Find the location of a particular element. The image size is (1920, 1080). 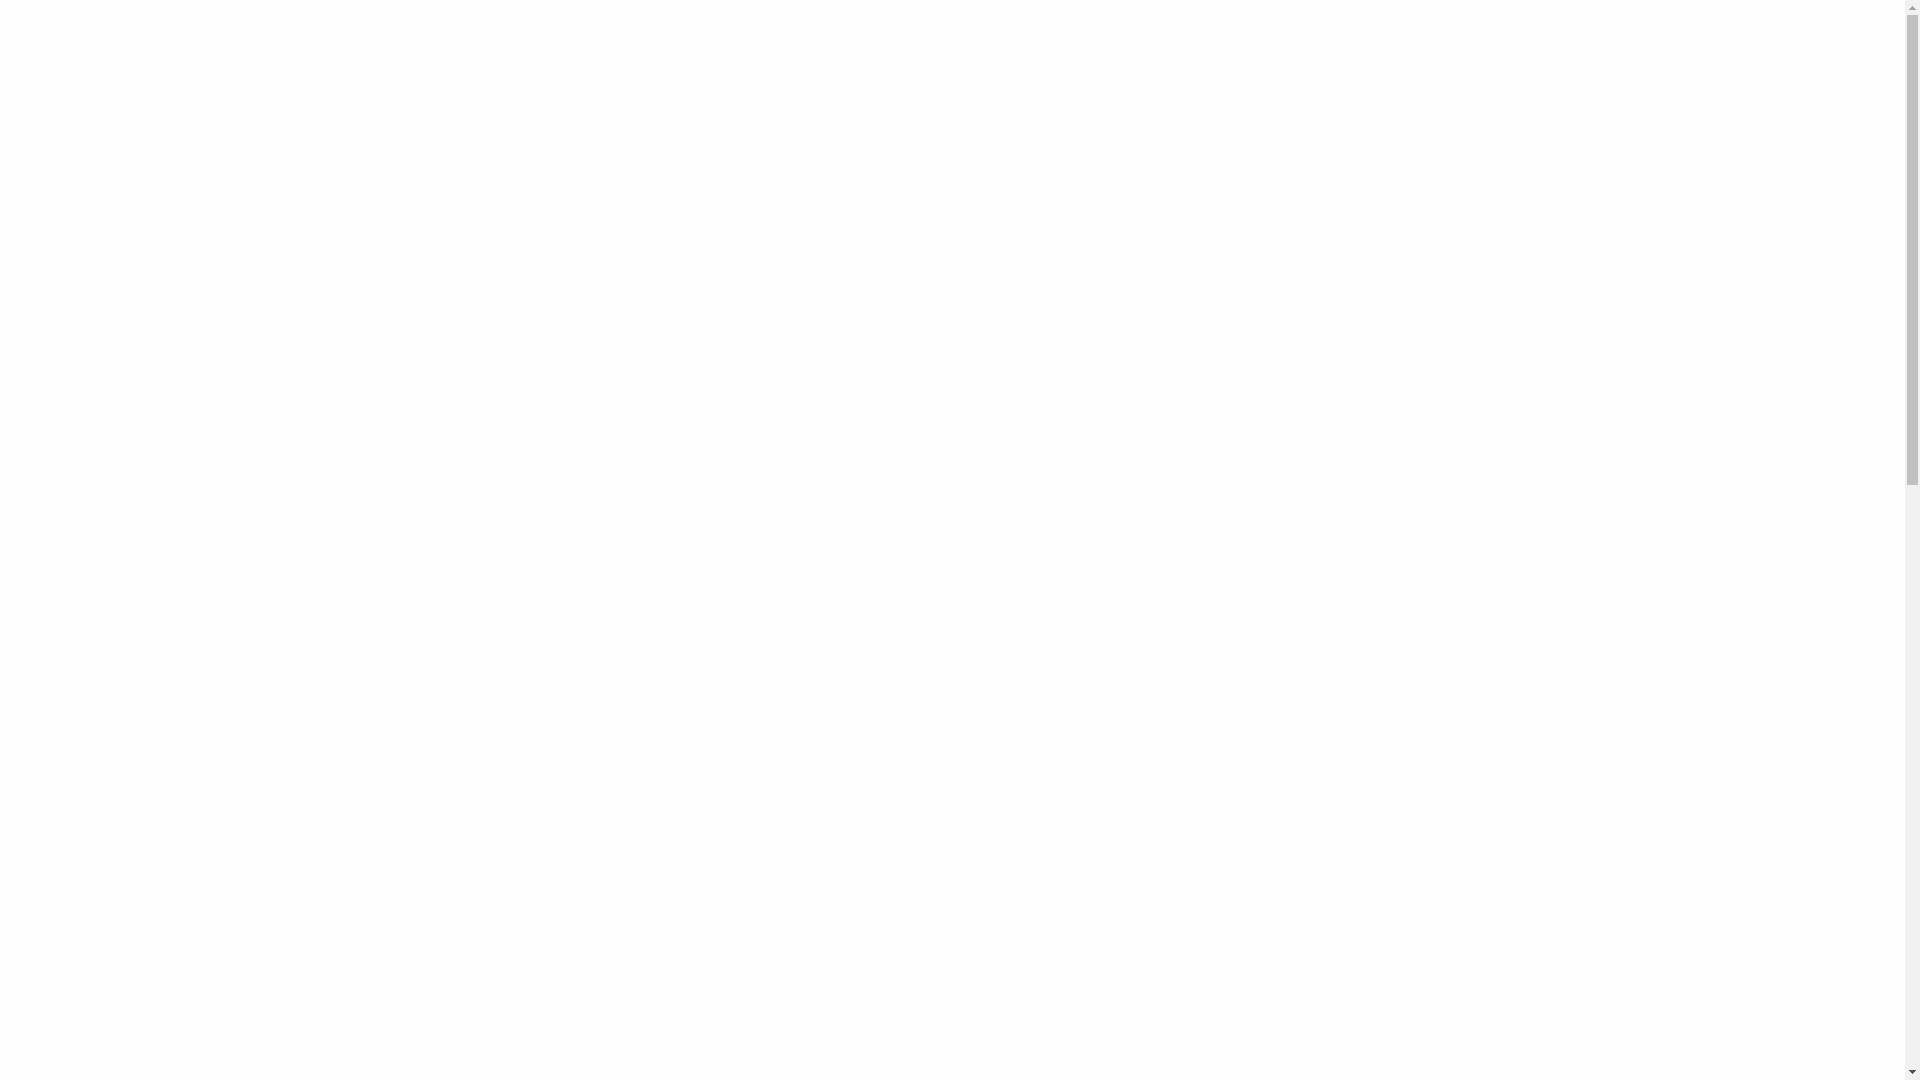

HOME is located at coordinates (1100, 329).